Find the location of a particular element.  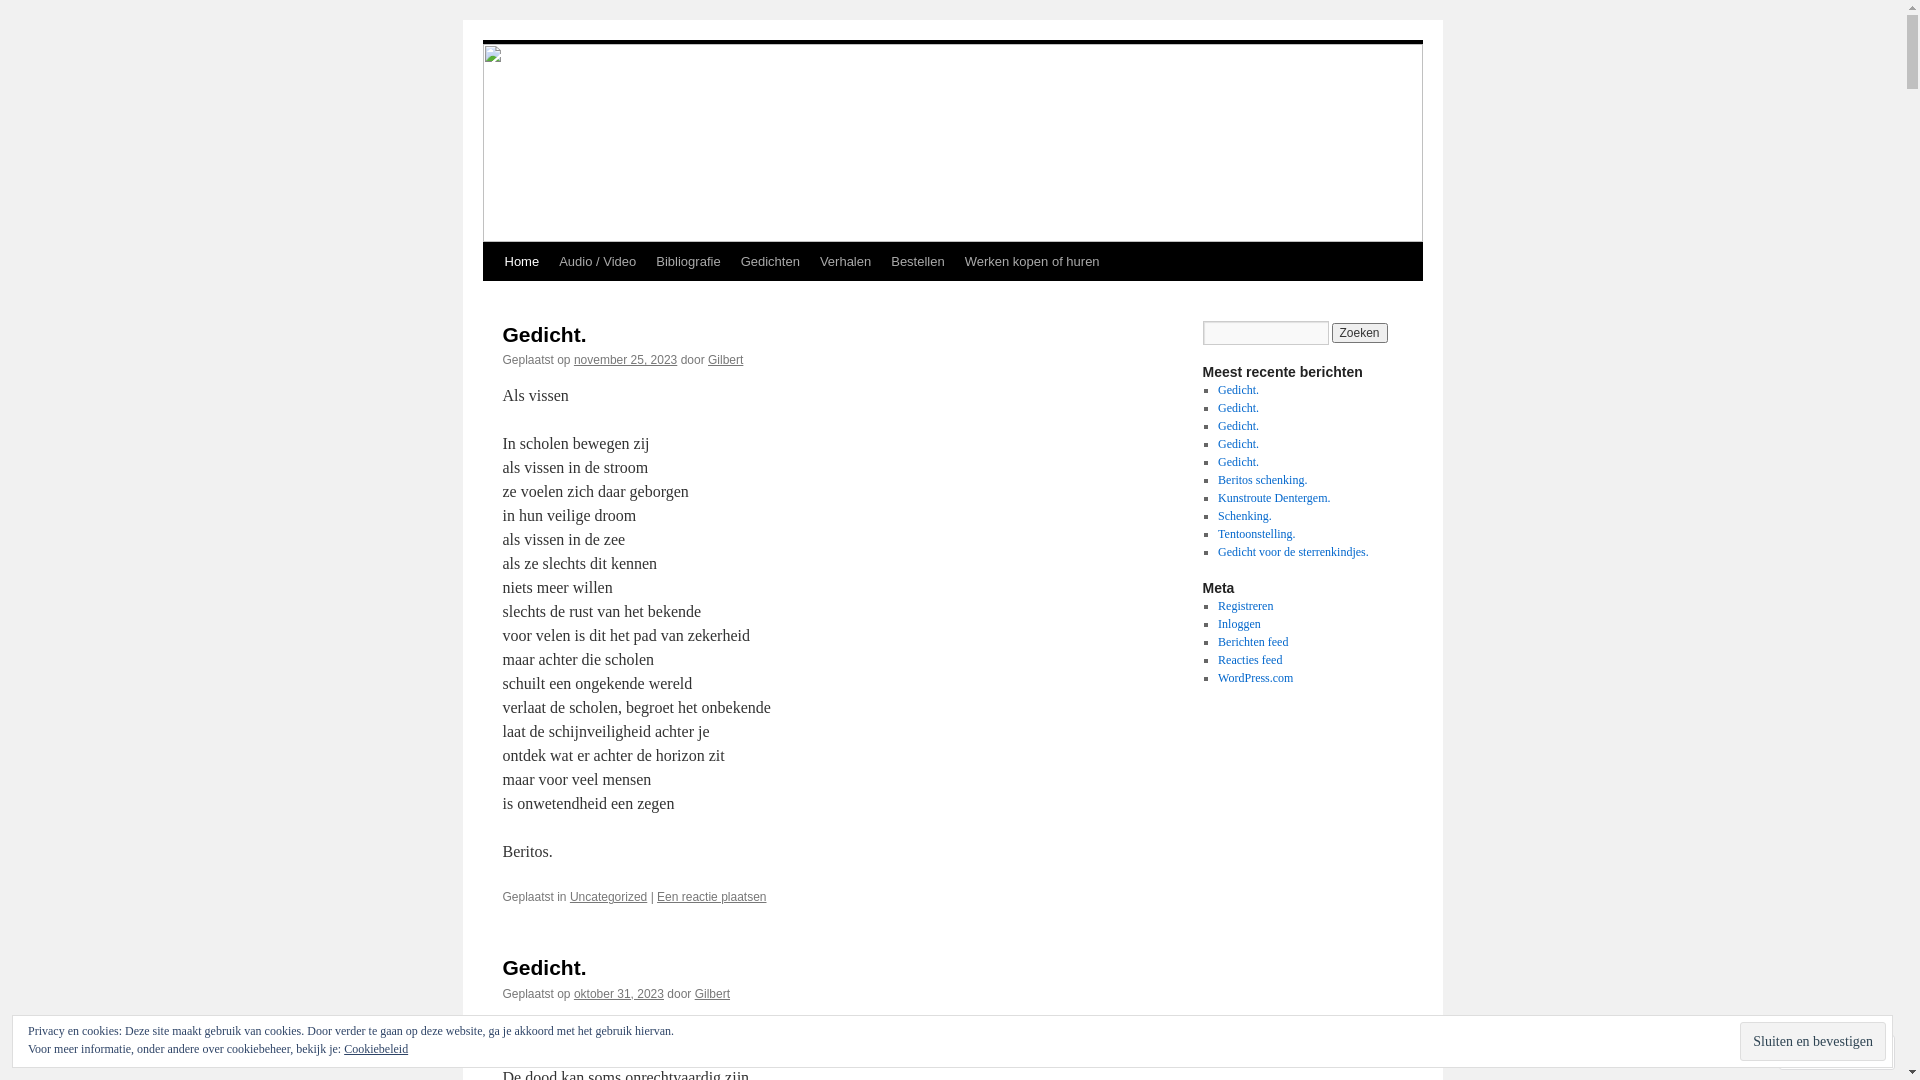

Beritos schenking. is located at coordinates (1262, 480).